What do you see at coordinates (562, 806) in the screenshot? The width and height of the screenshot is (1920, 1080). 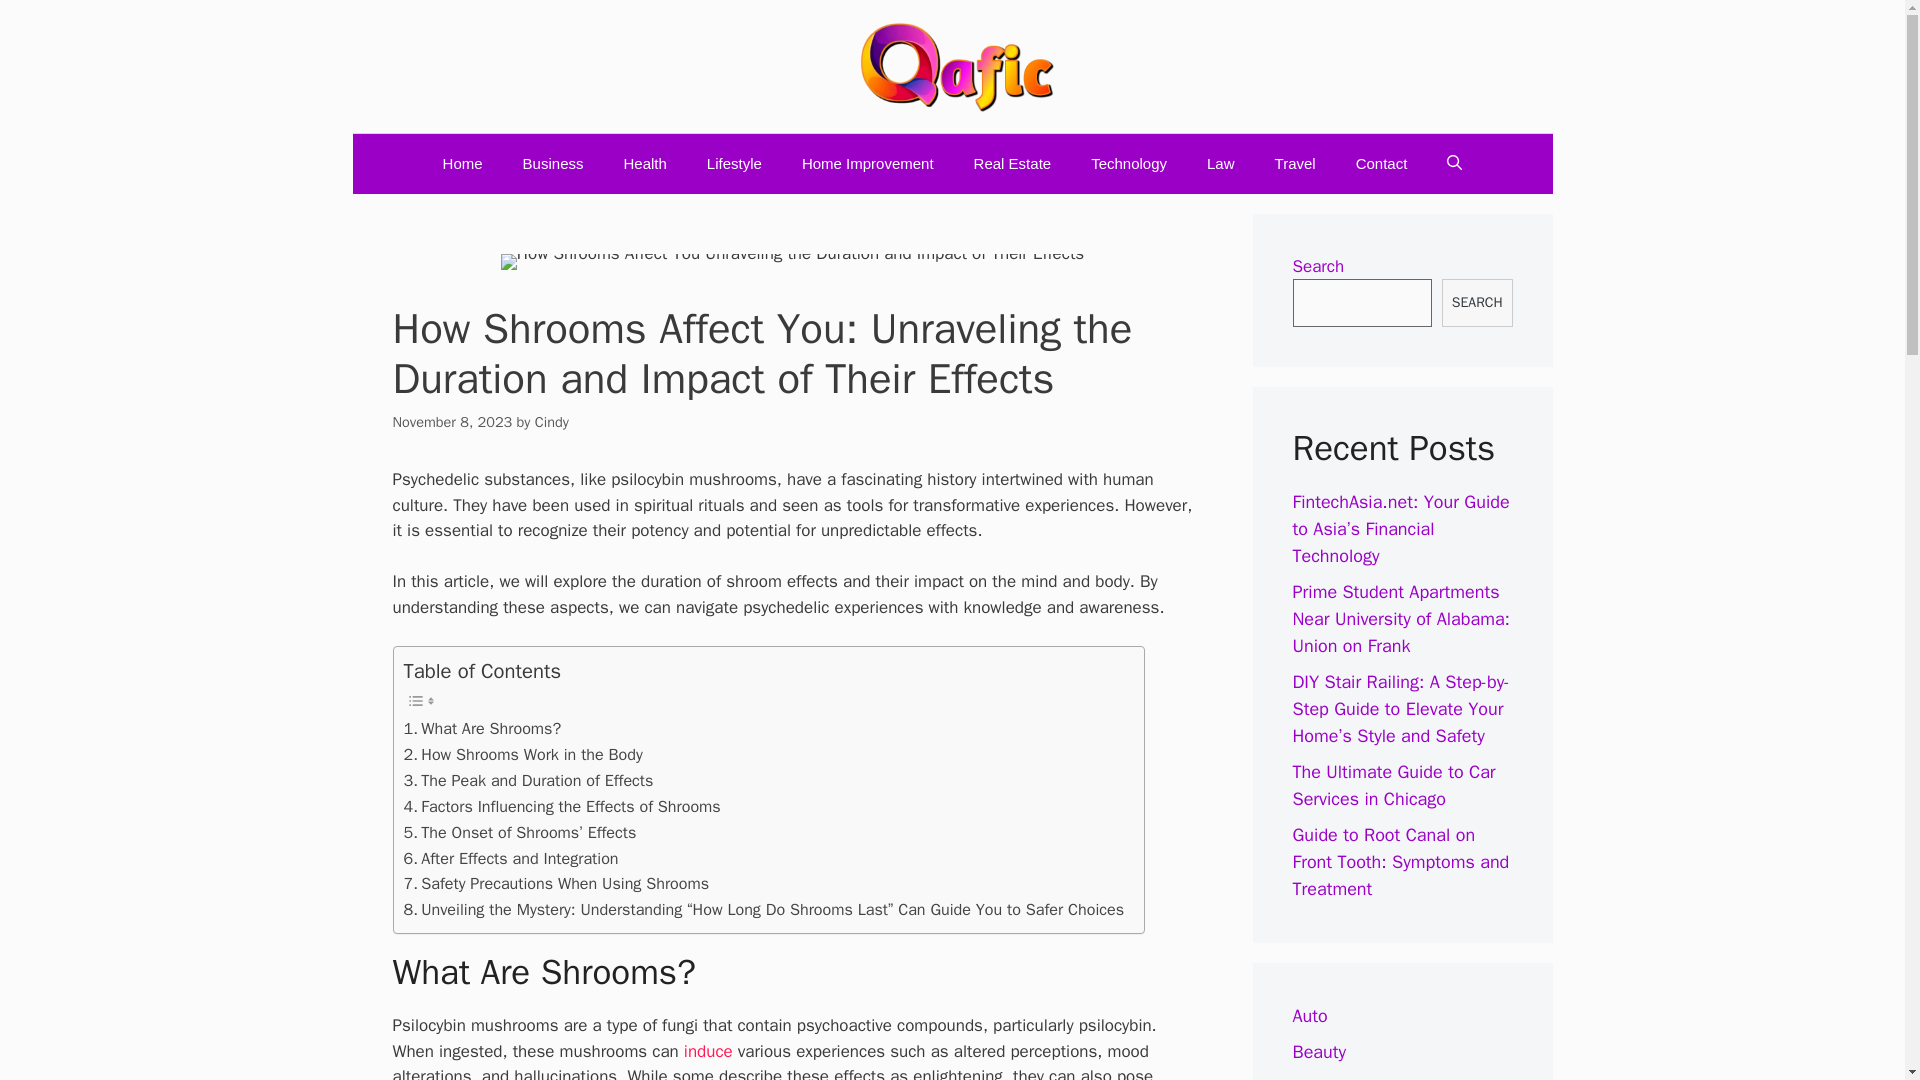 I see `Factors Influencing the Effects of Shrooms` at bounding box center [562, 806].